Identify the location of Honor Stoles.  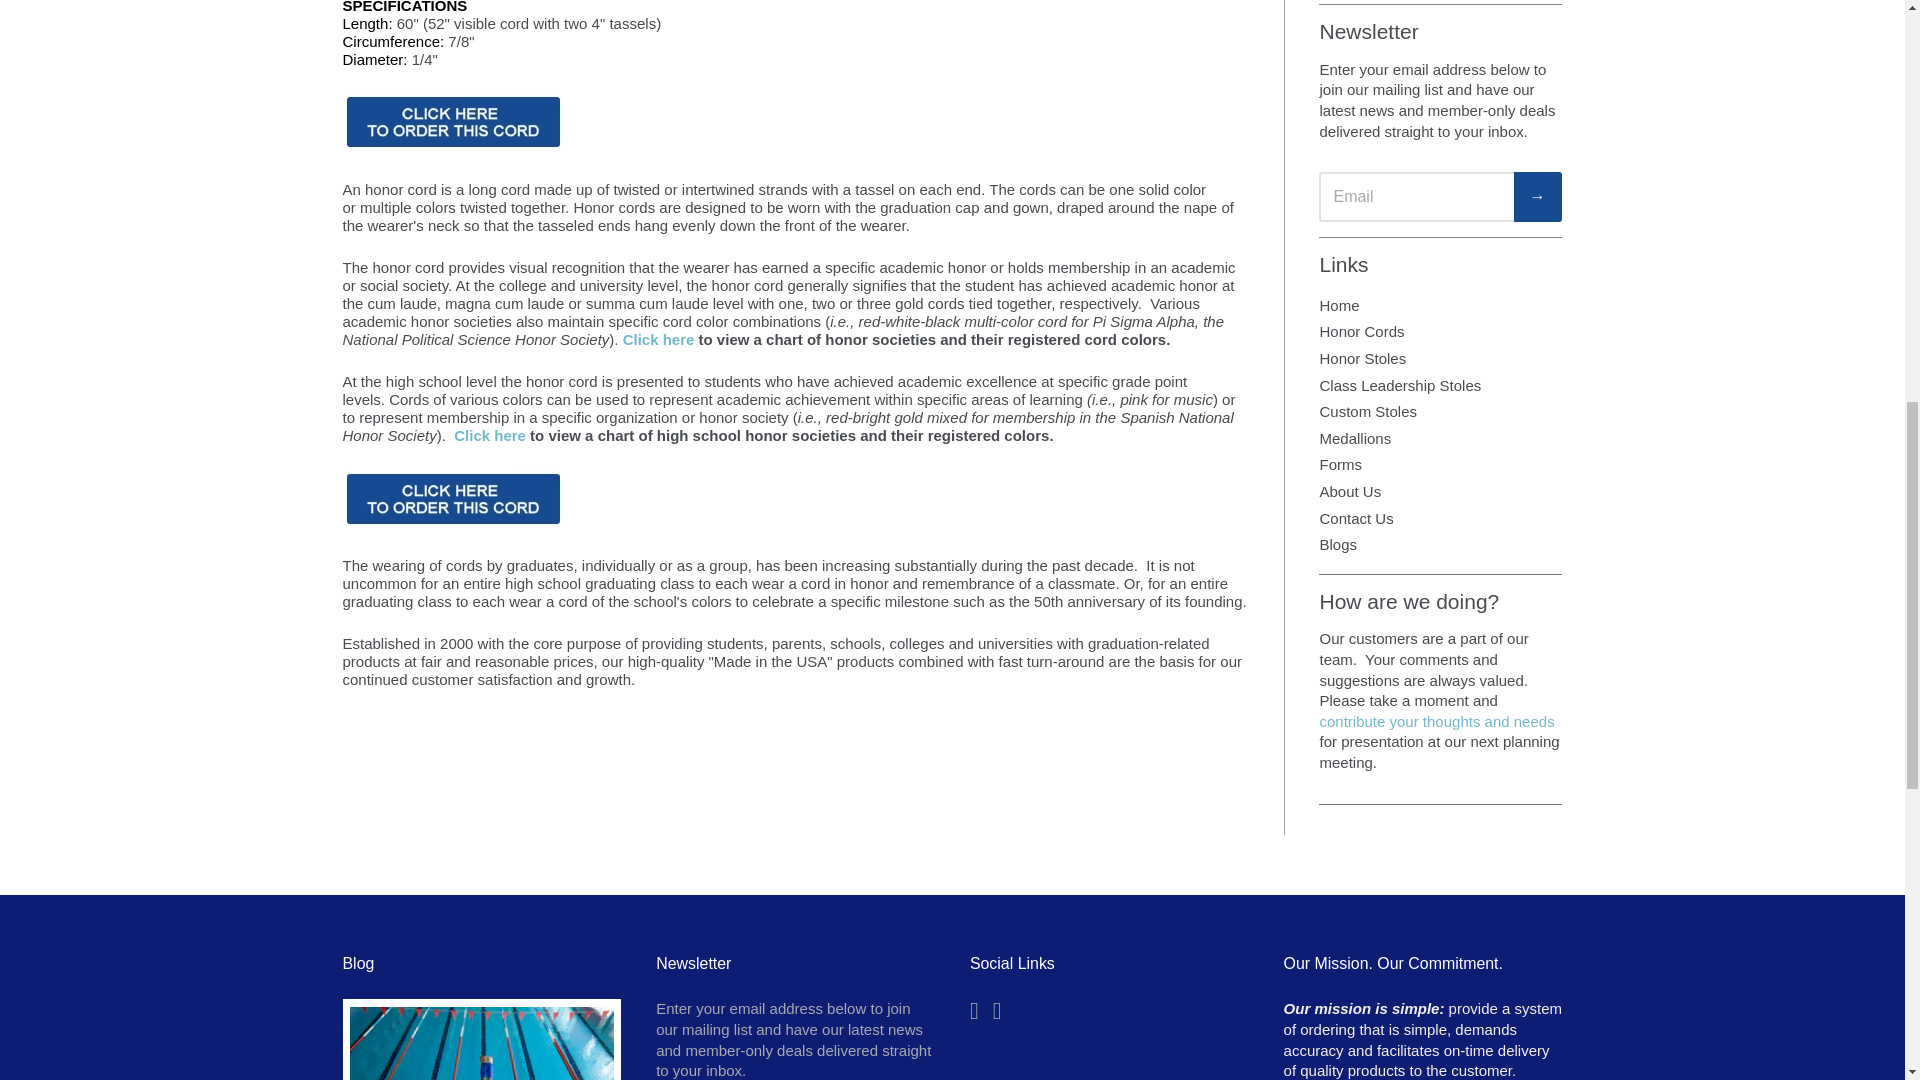
(1440, 358).